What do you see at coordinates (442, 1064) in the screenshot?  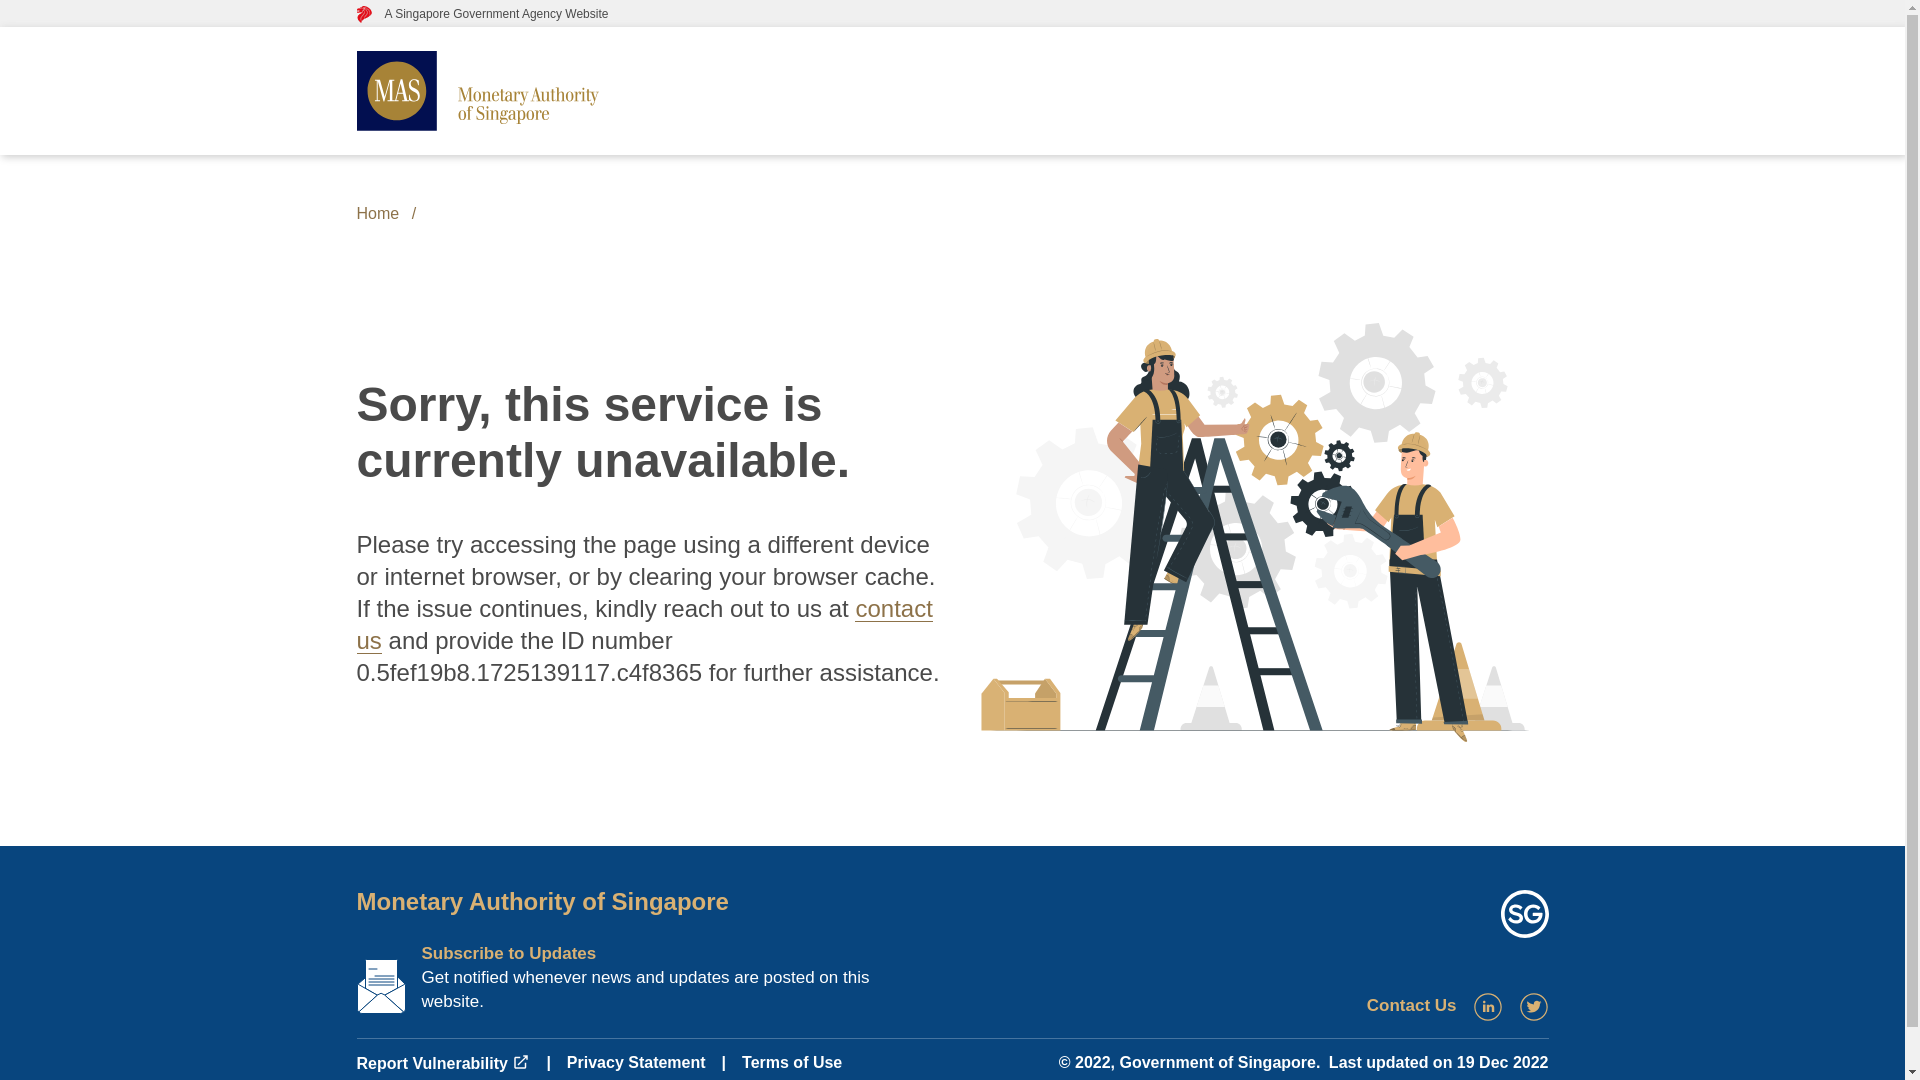 I see `Report Vulnerability` at bounding box center [442, 1064].